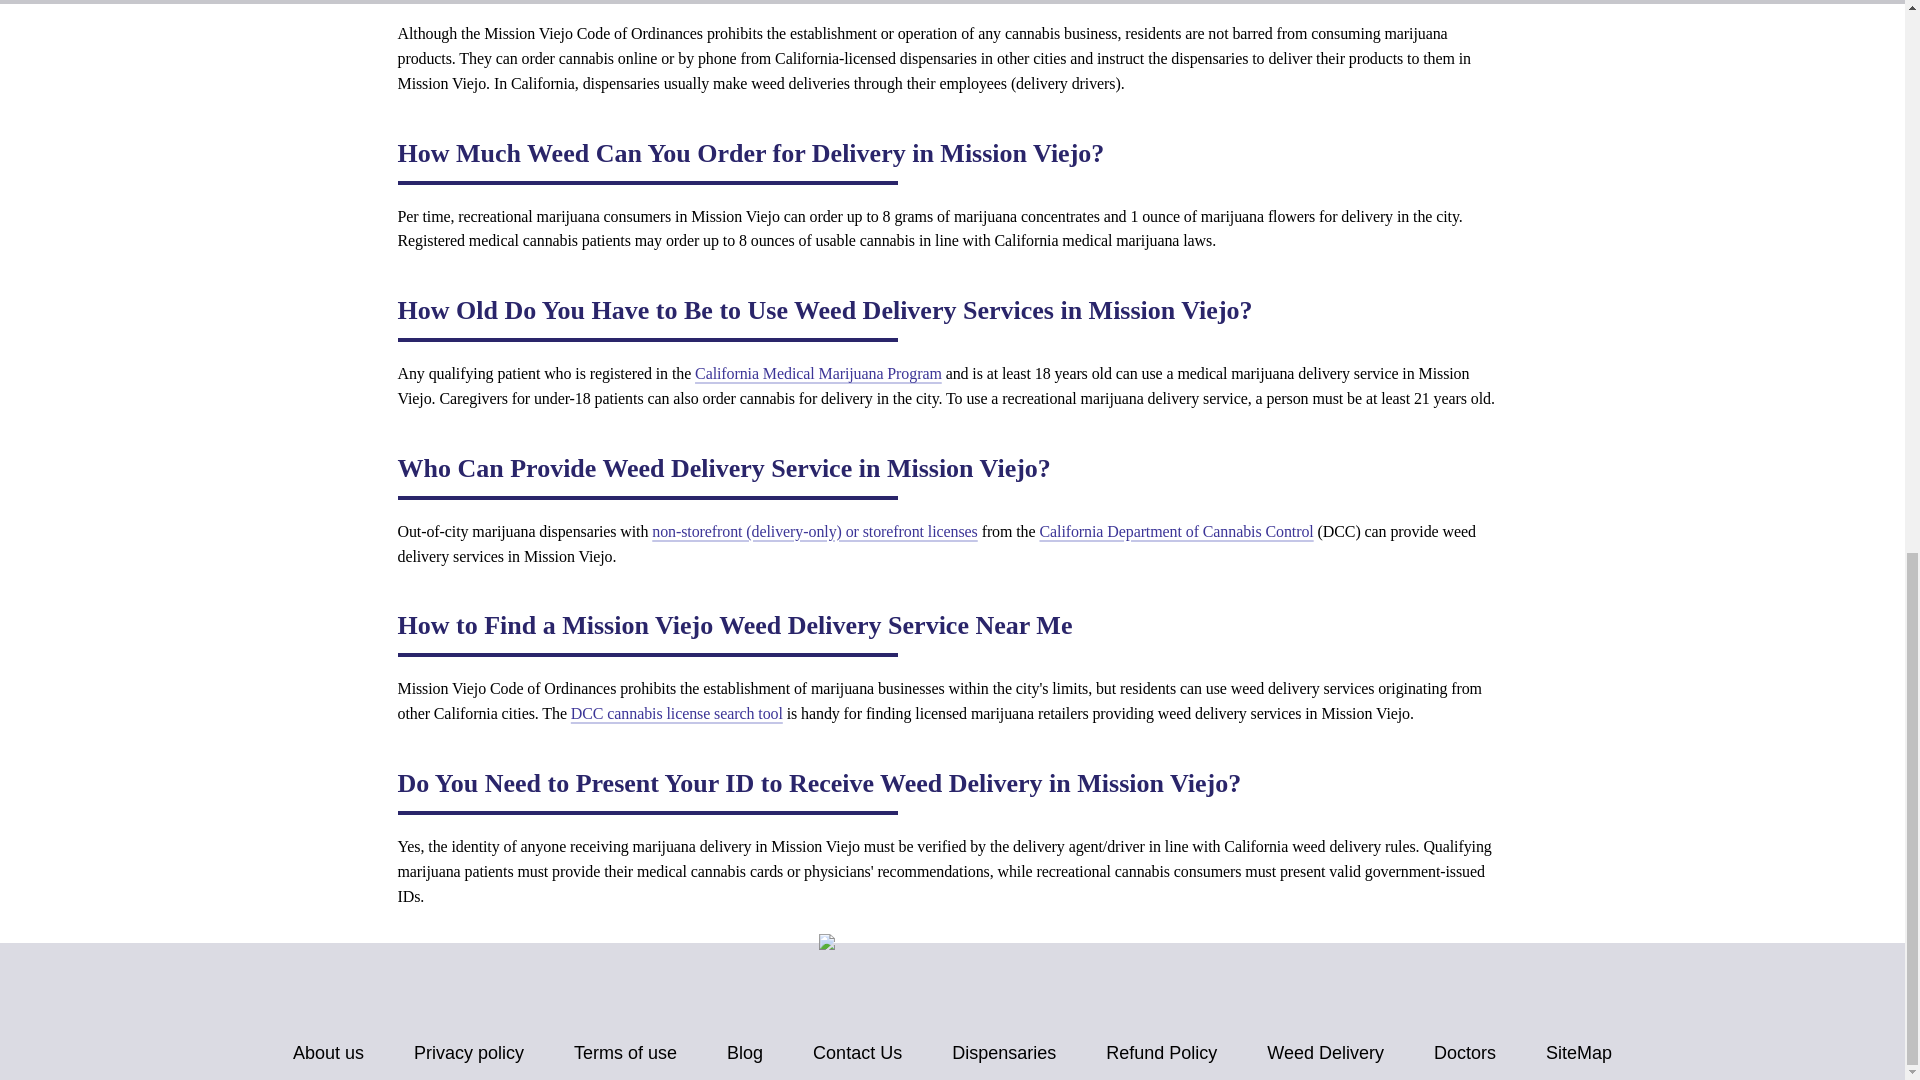 Image resolution: width=1920 pixels, height=1080 pixels. What do you see at coordinates (469, 1053) in the screenshot?
I see `Privacy policy` at bounding box center [469, 1053].